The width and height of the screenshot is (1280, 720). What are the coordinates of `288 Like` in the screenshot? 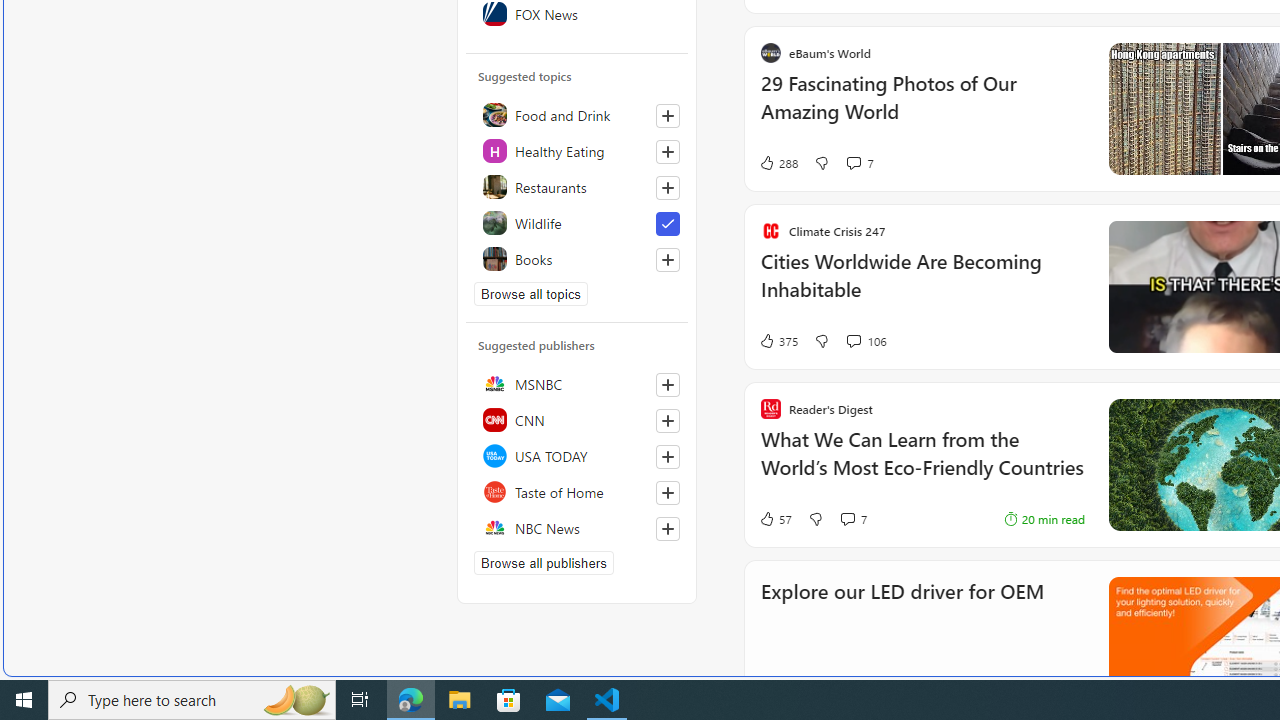 It's located at (778, 162).